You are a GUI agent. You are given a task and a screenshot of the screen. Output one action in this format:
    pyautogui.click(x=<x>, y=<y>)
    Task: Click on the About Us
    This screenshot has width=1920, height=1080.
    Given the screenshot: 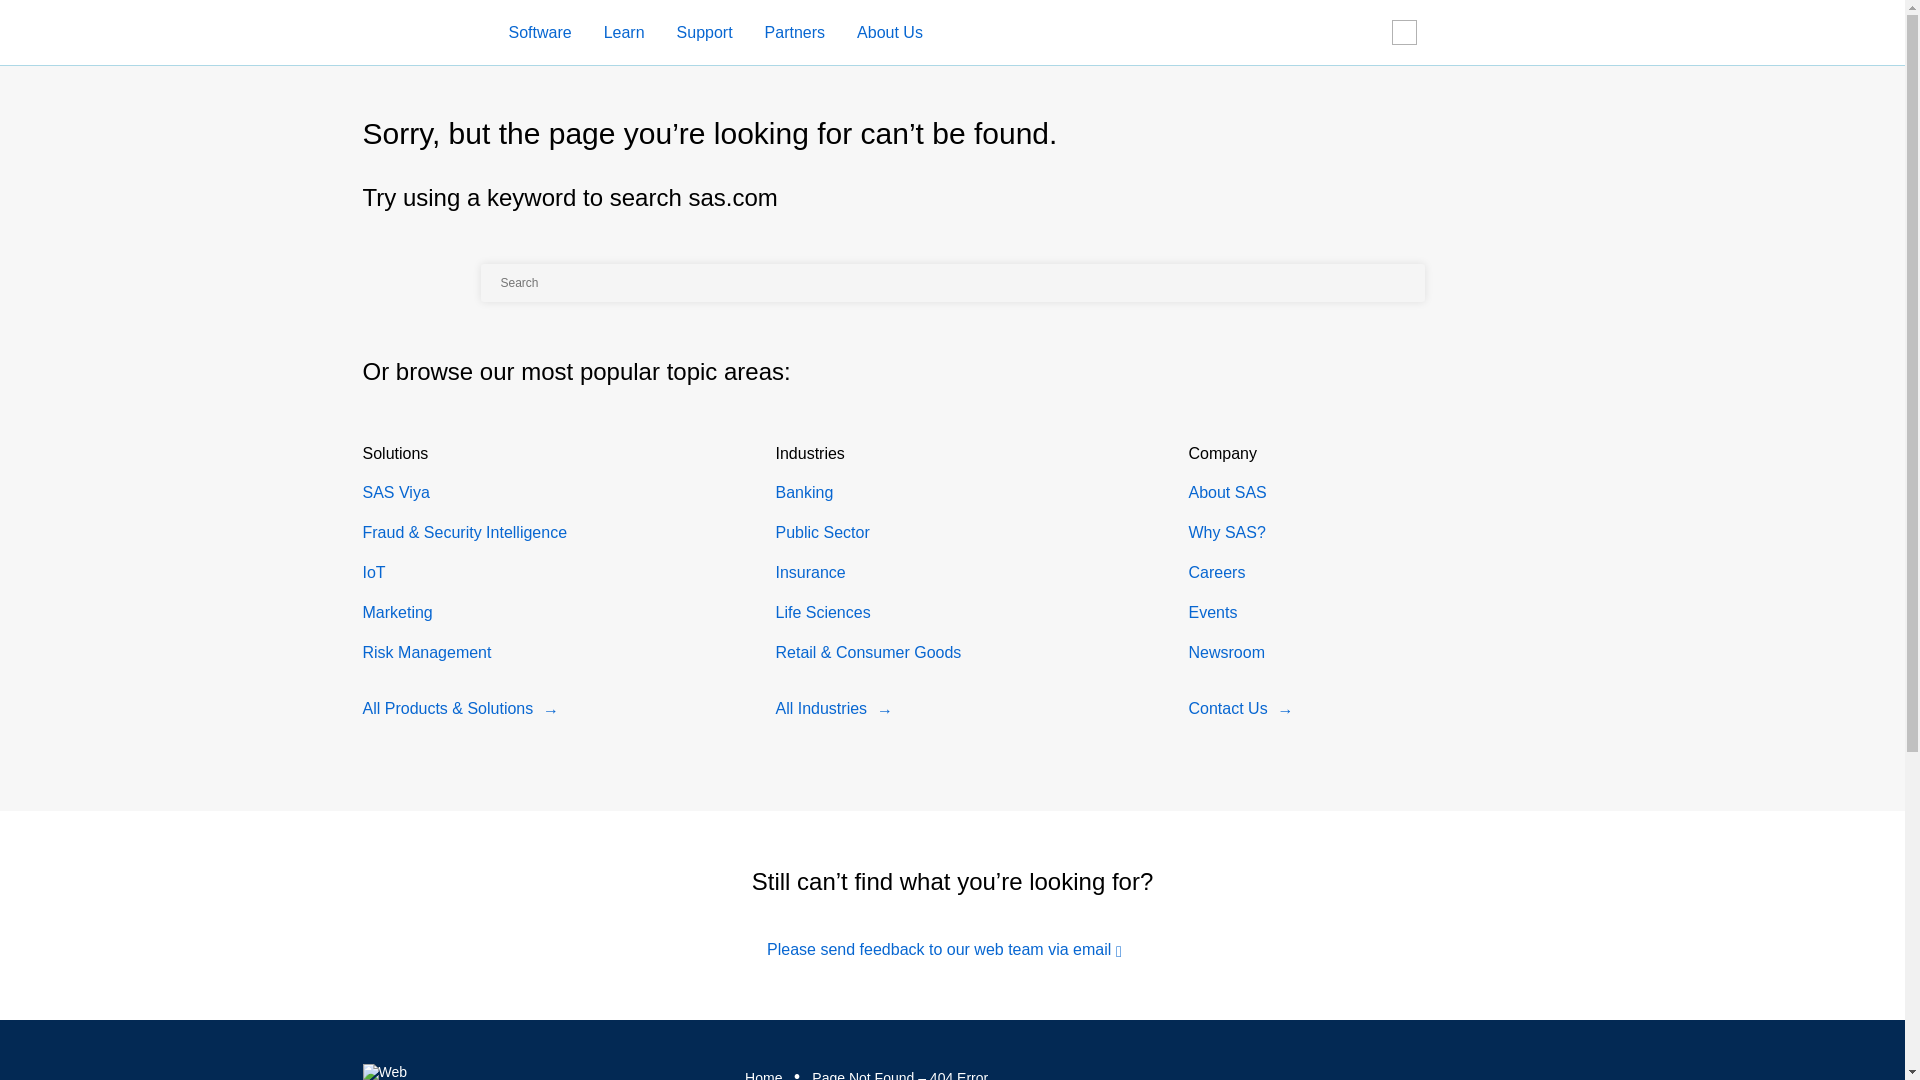 What is the action you would take?
    pyautogui.click(x=880, y=33)
    